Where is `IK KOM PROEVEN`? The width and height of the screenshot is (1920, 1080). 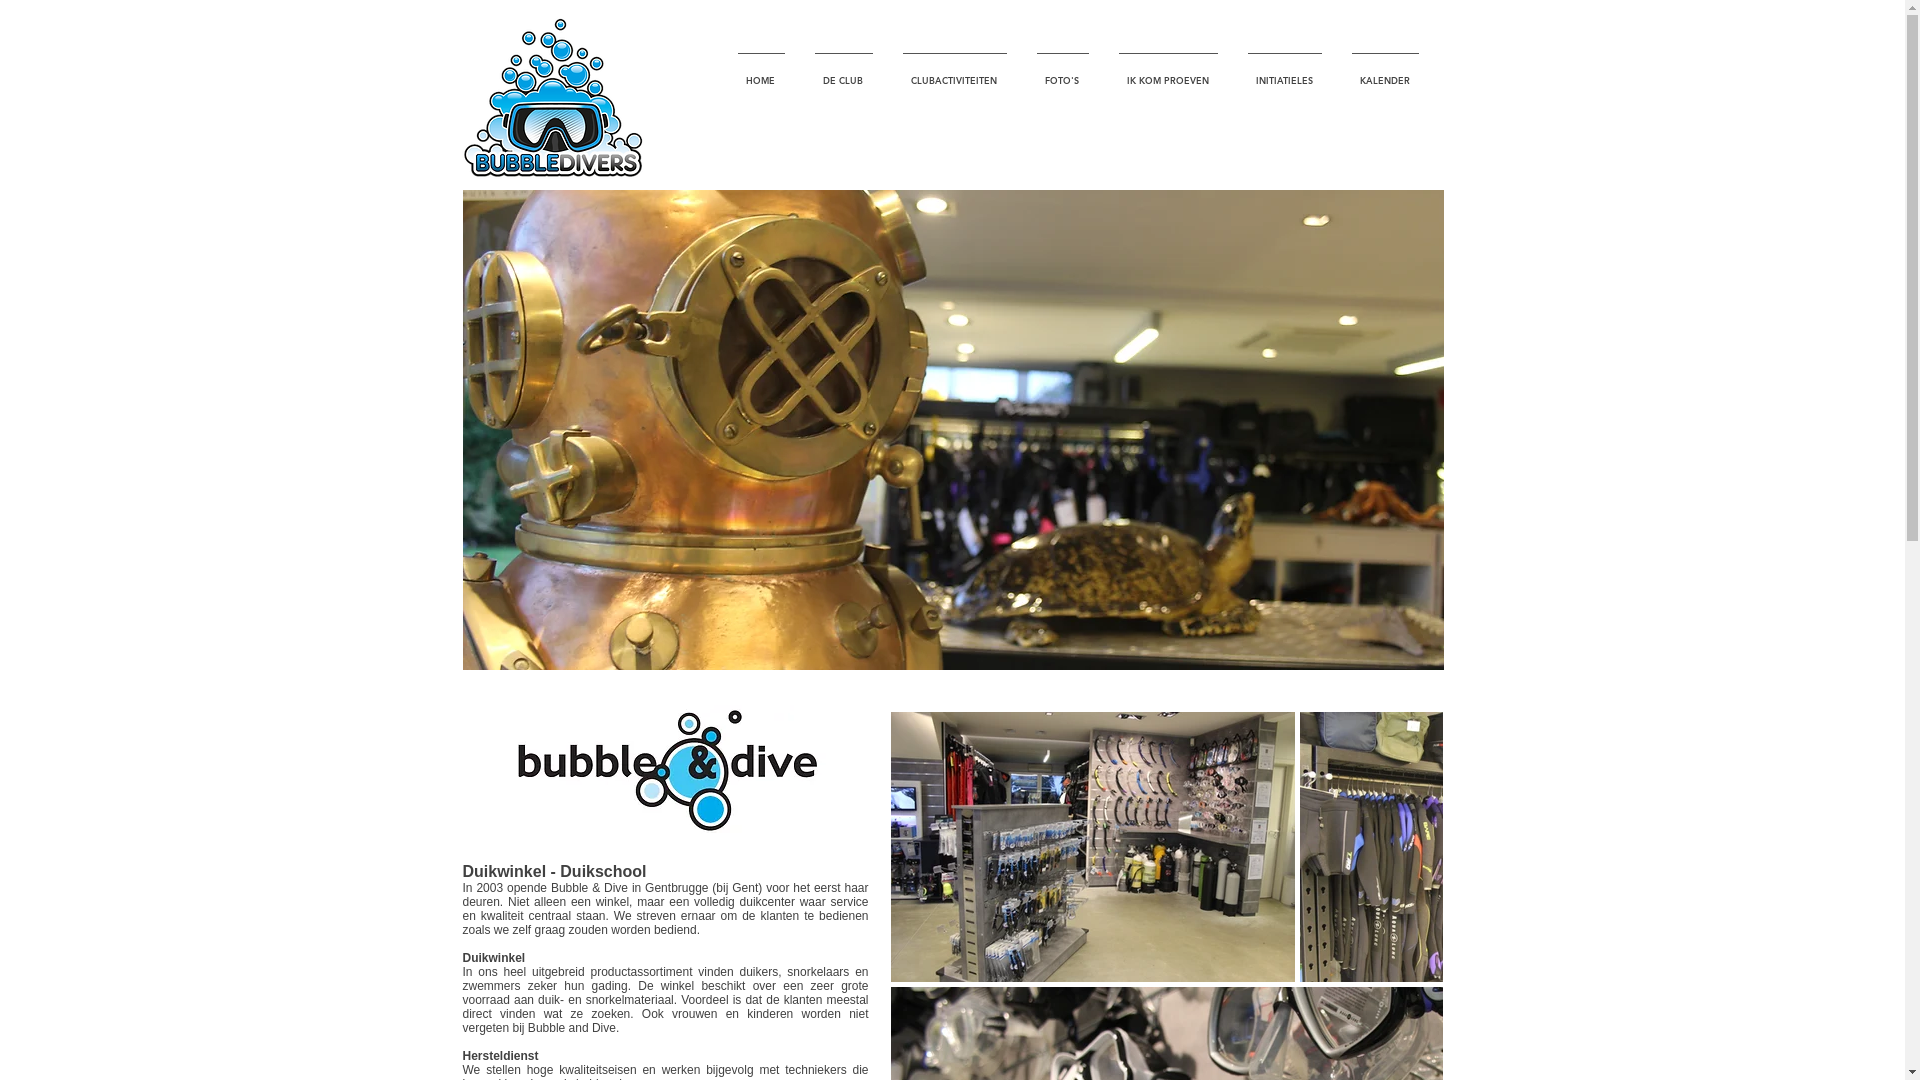
IK KOM PROEVEN is located at coordinates (1168, 72).